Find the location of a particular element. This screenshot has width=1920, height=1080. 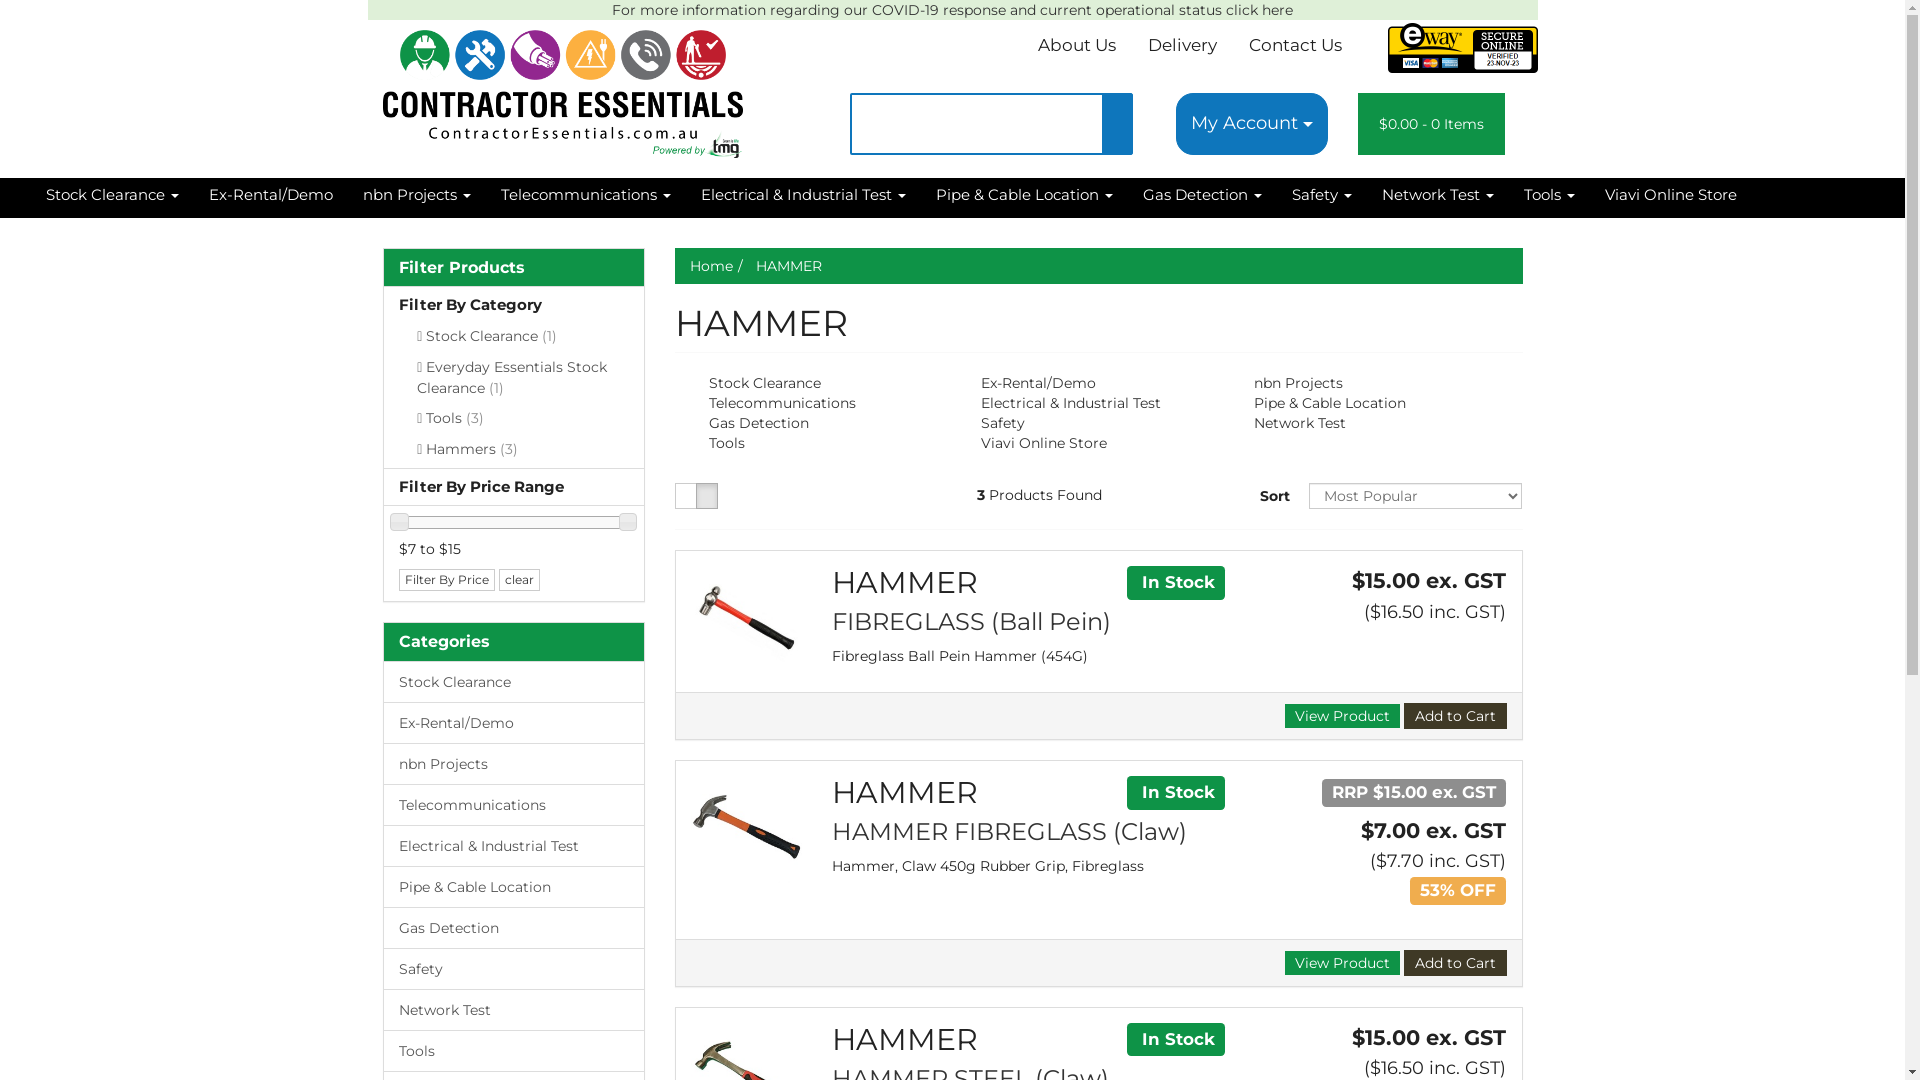

nbn Projects is located at coordinates (514, 764).